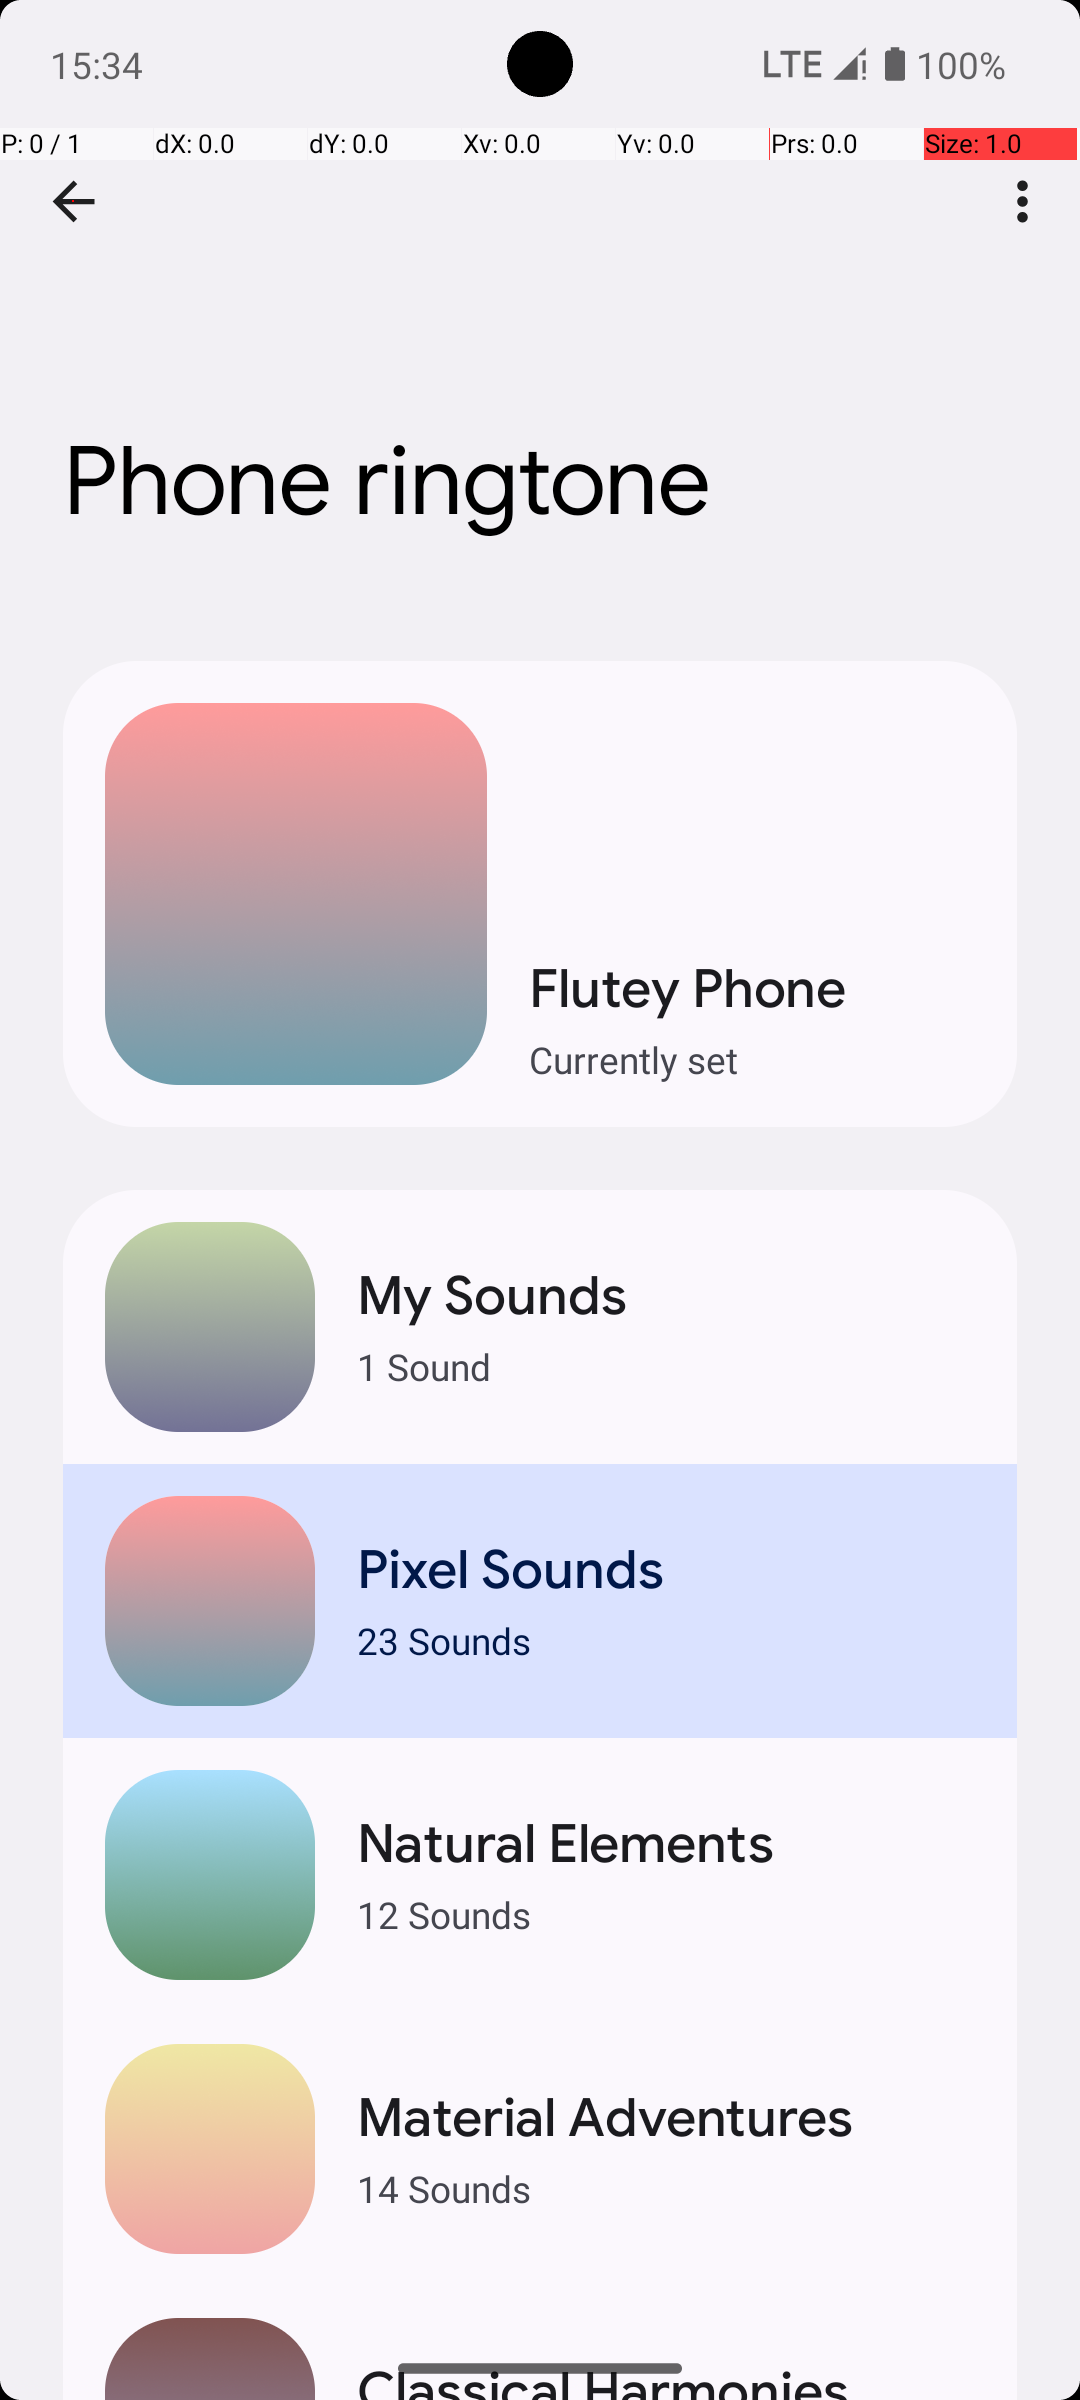  I want to click on 14 Sounds, so click(666, 2188).